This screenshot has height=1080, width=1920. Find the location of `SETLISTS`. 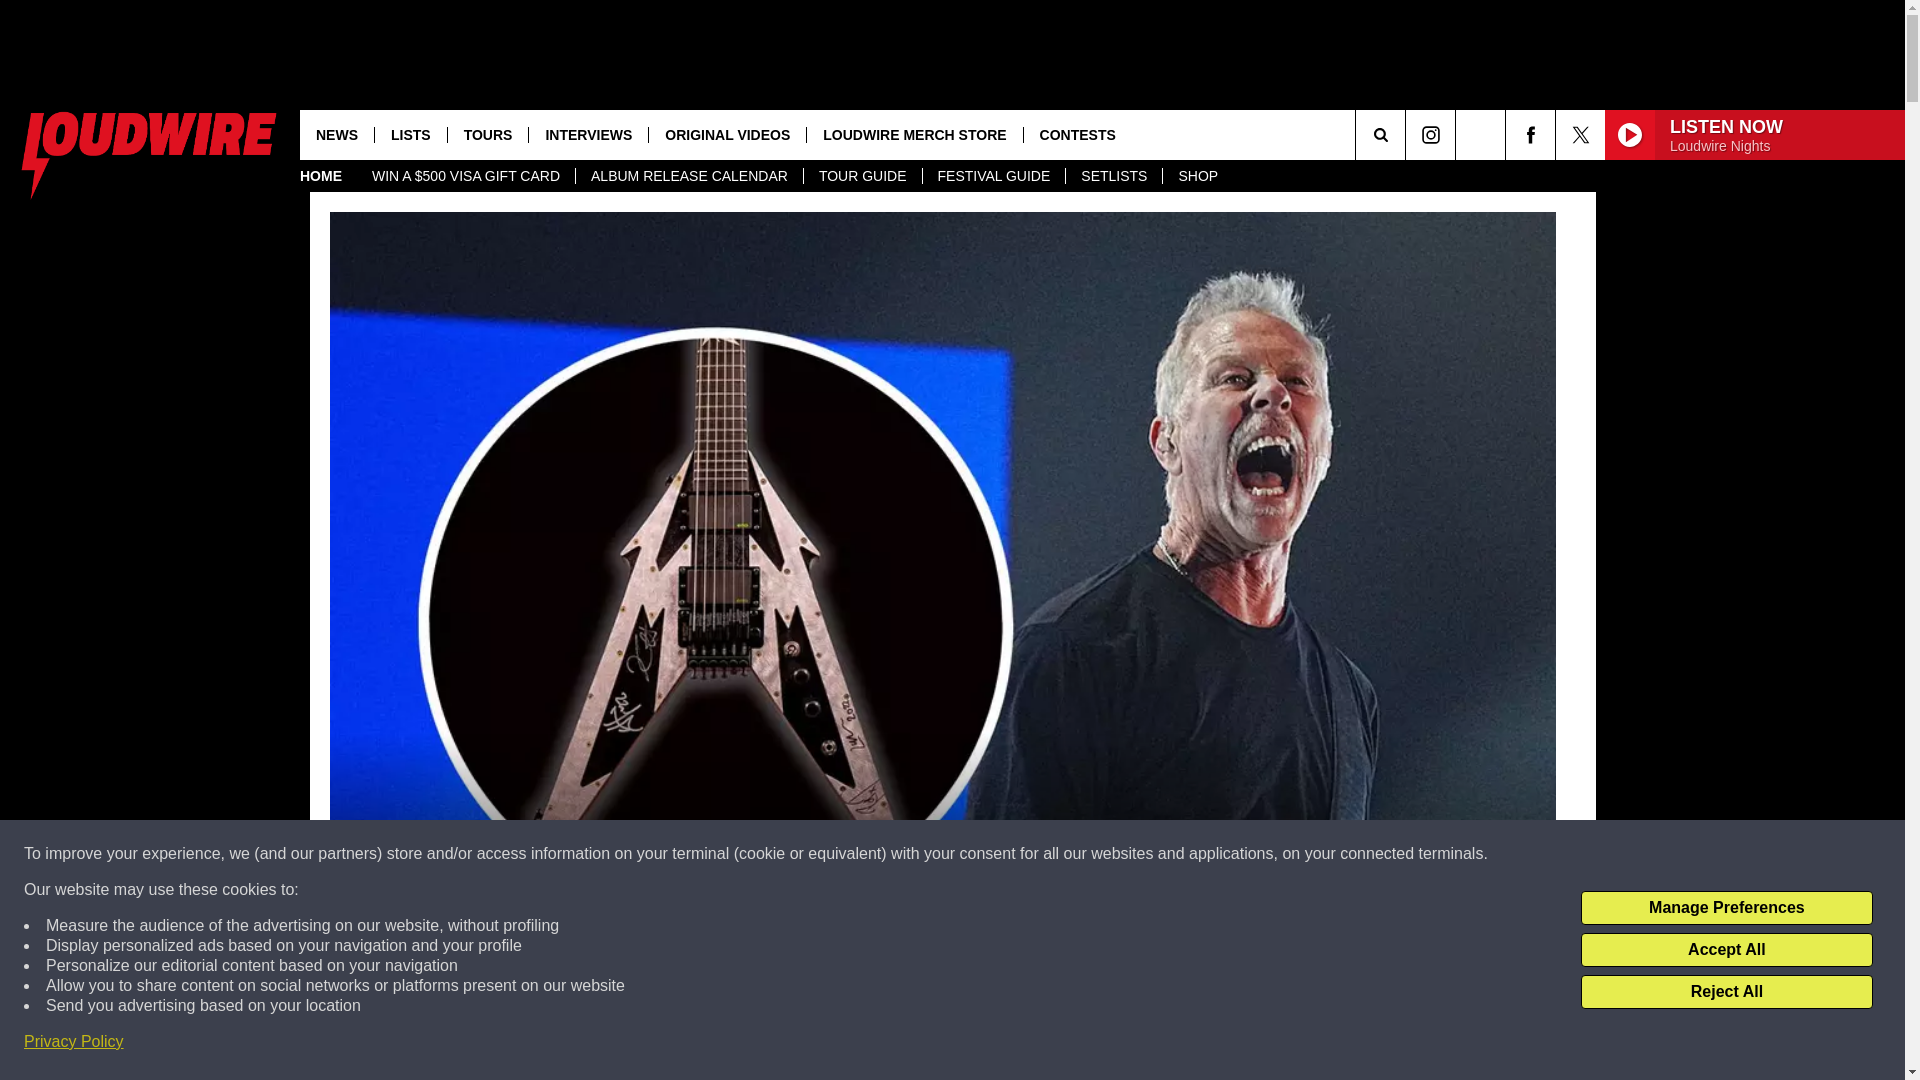

SETLISTS is located at coordinates (1113, 176).